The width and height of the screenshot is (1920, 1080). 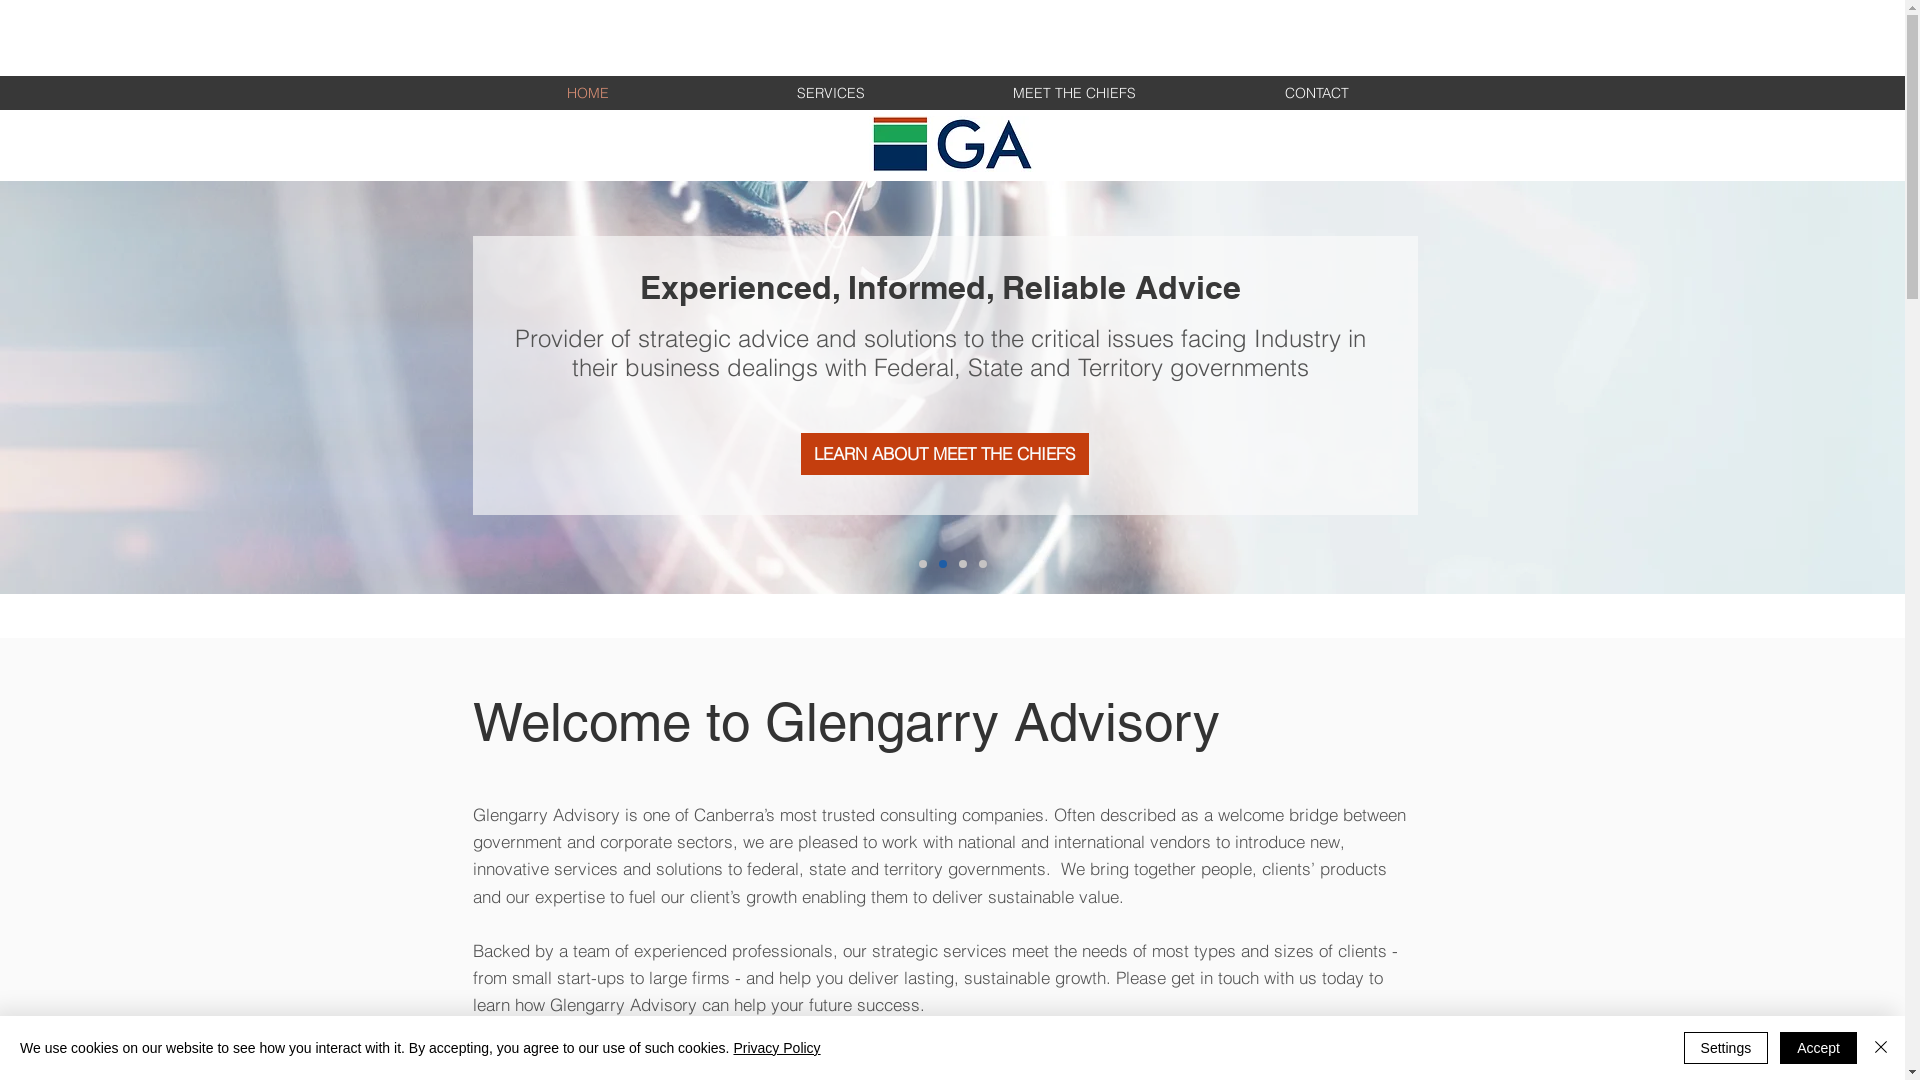 What do you see at coordinates (944, 454) in the screenshot?
I see `LEARN ABOUT MEET THE CHIEFS` at bounding box center [944, 454].